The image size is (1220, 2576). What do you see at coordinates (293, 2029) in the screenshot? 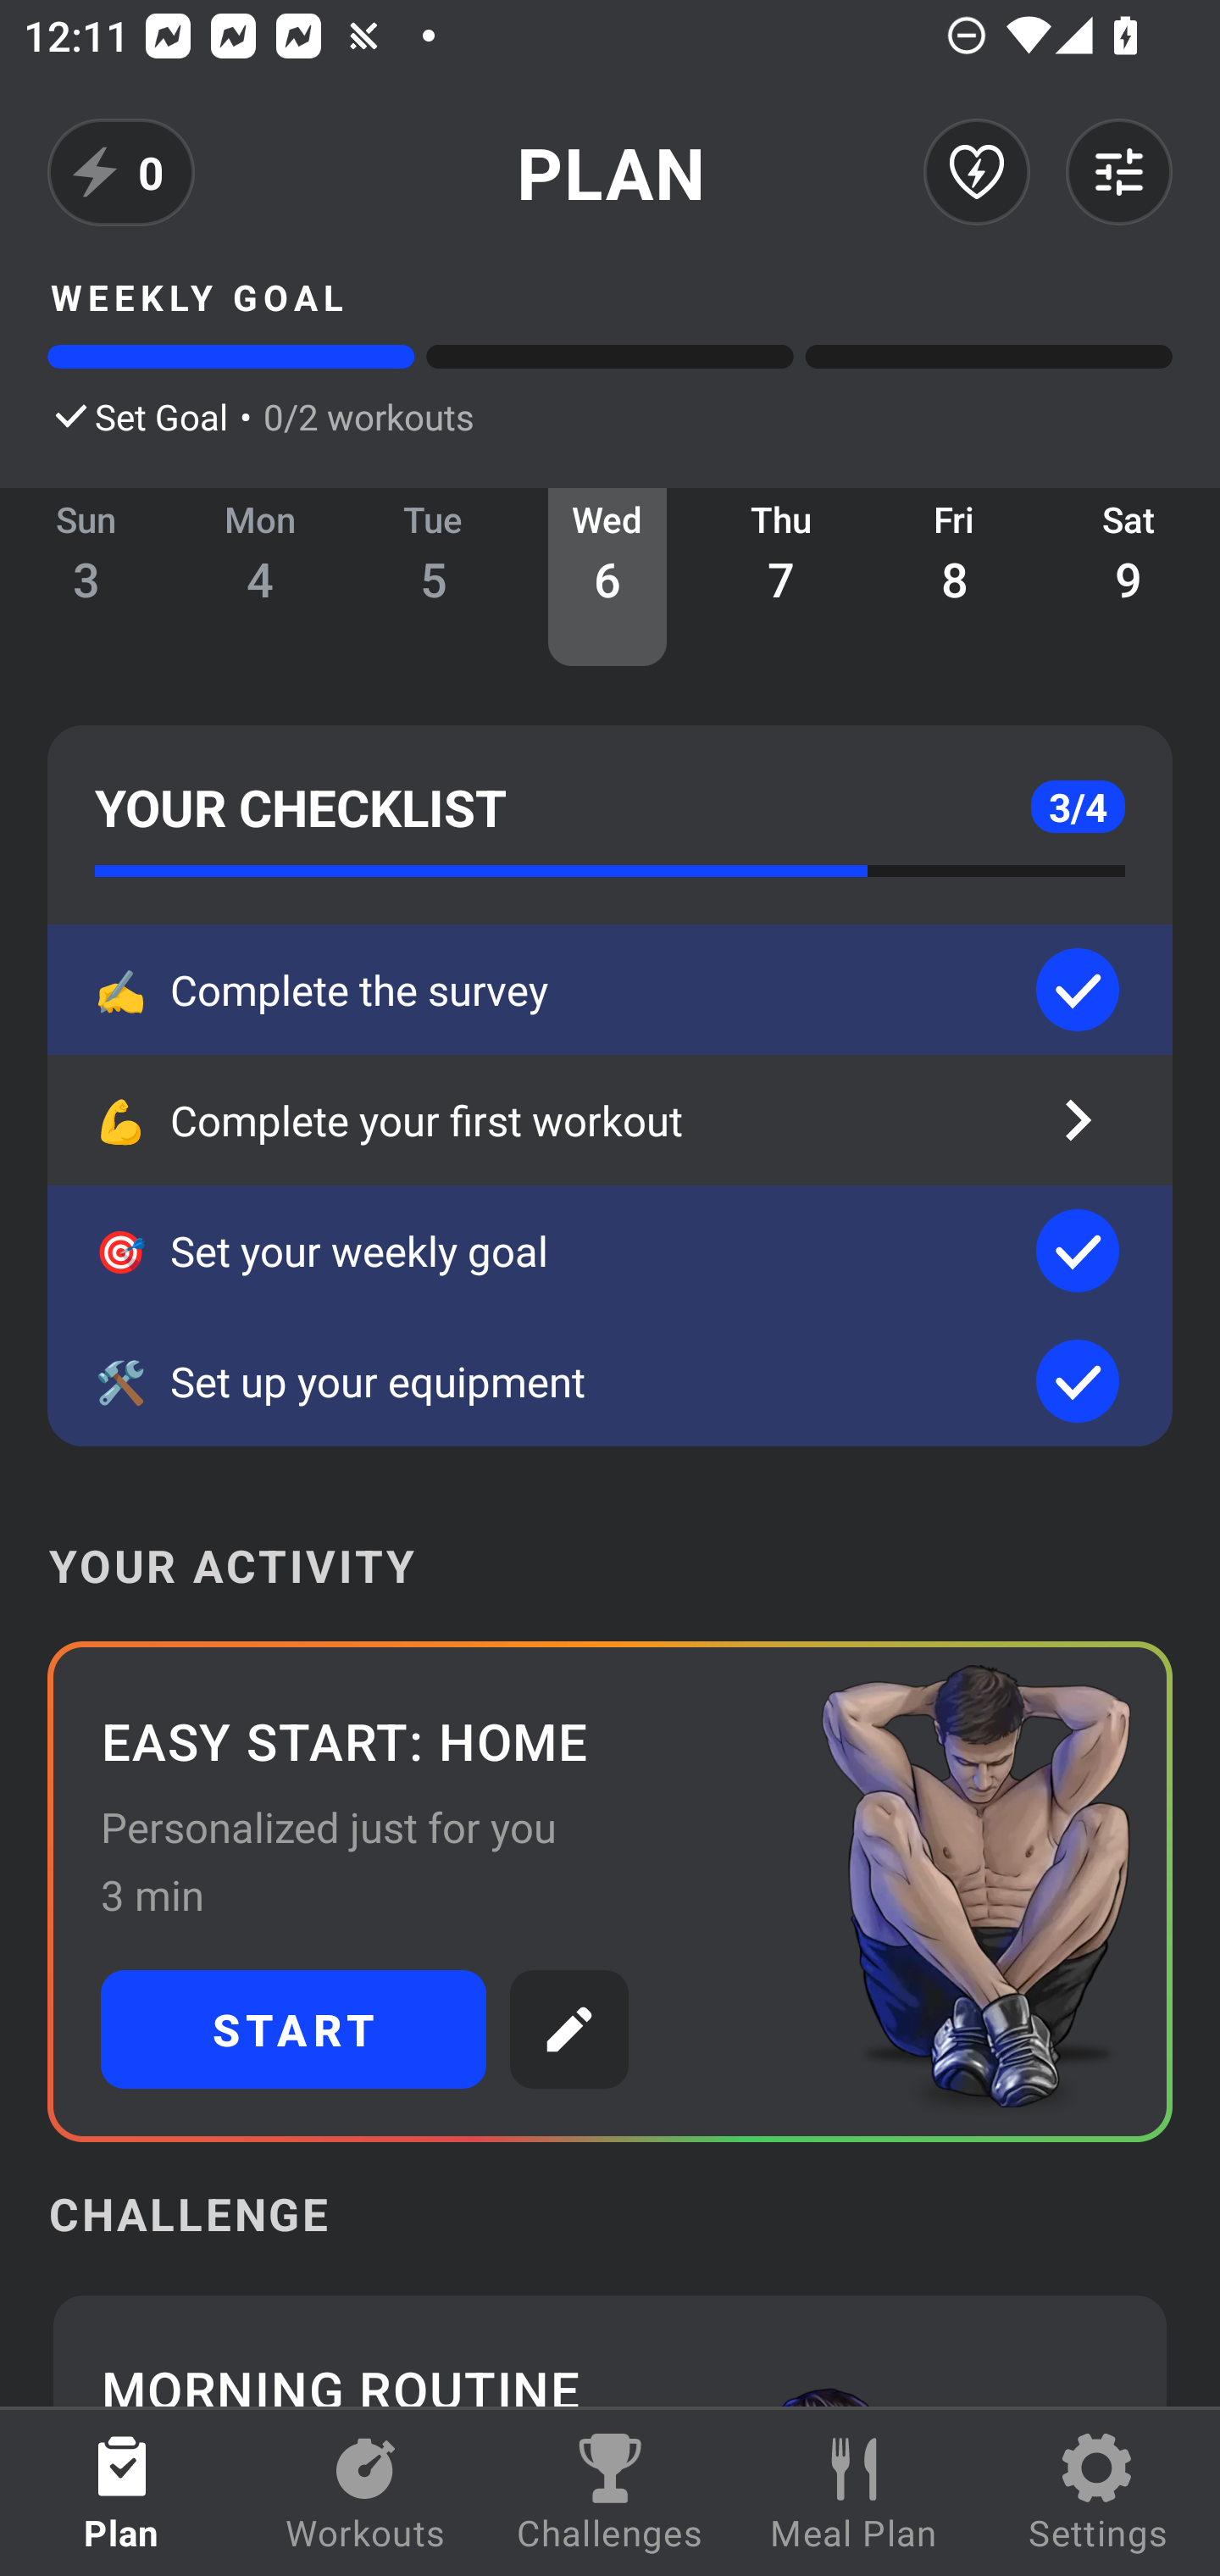
I see `START` at bounding box center [293, 2029].